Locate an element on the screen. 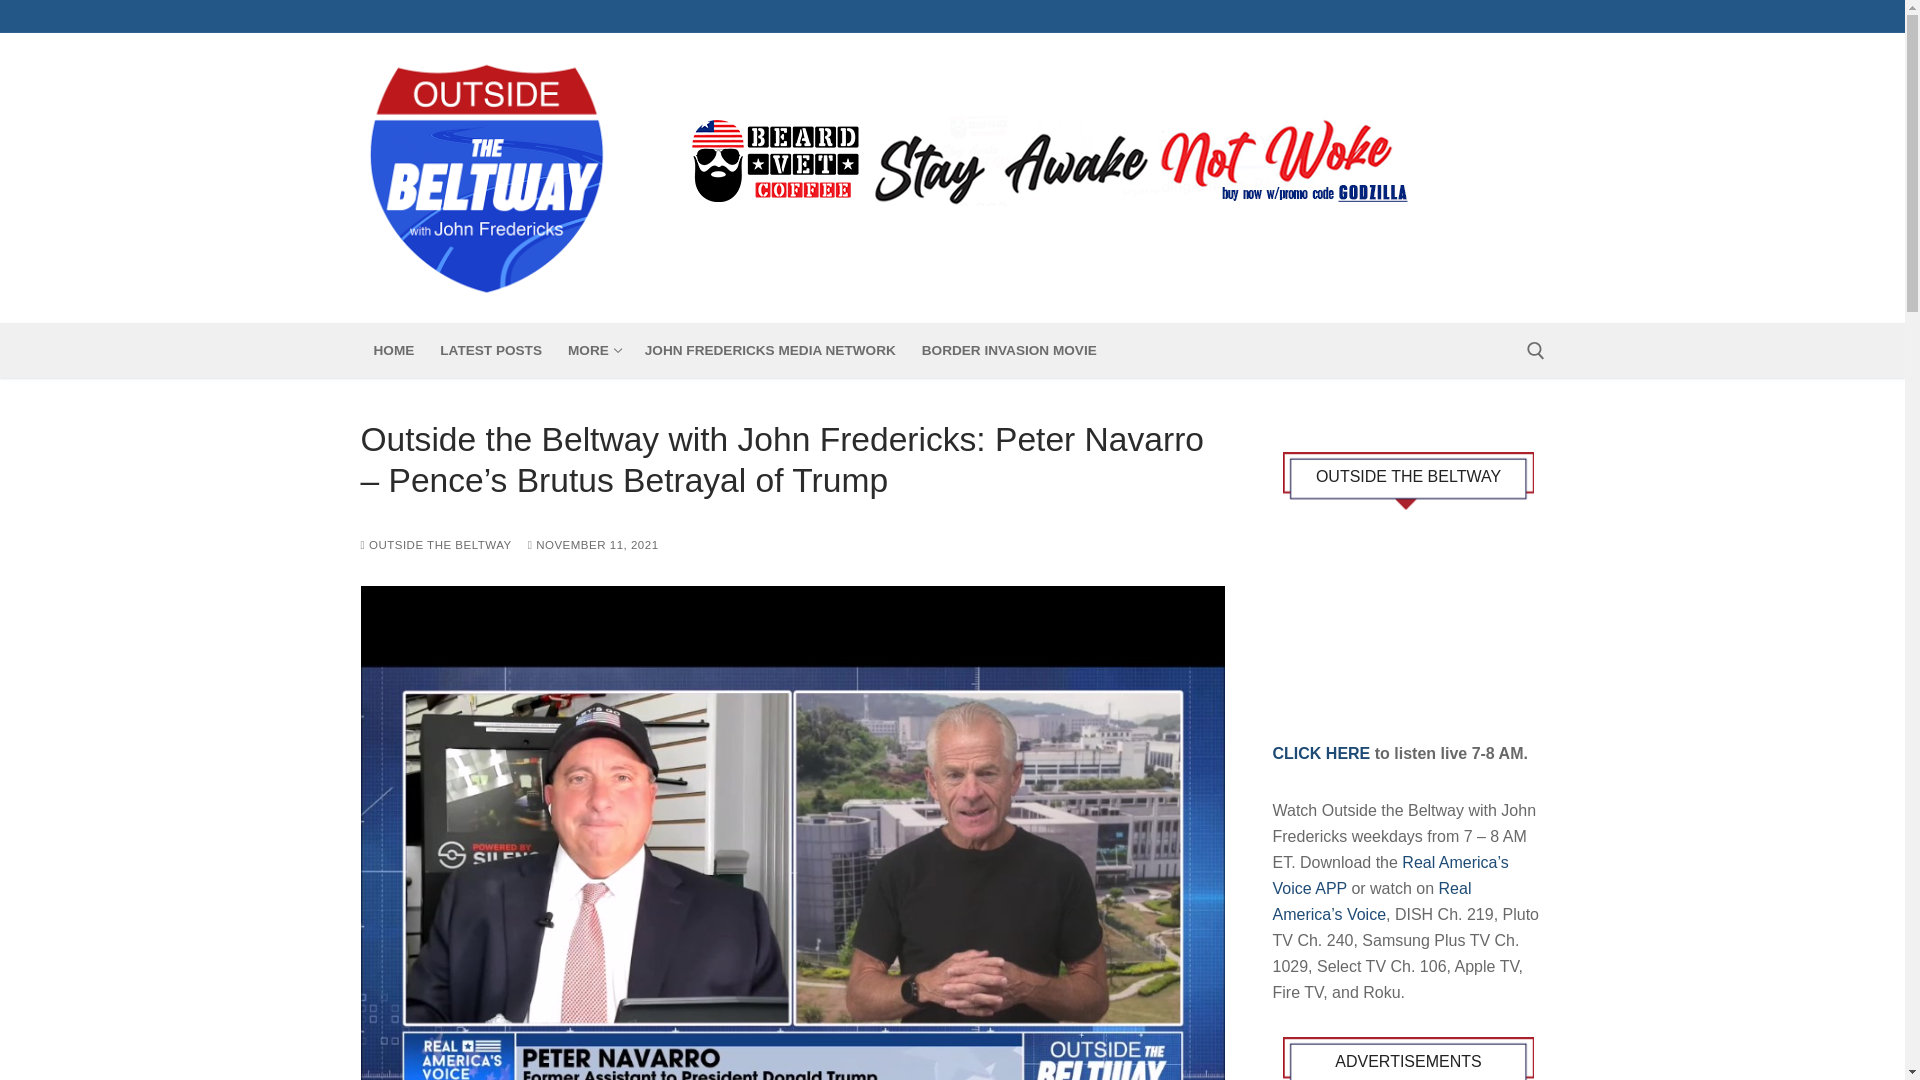 This screenshot has height=1080, width=1920. HOME is located at coordinates (393, 350).